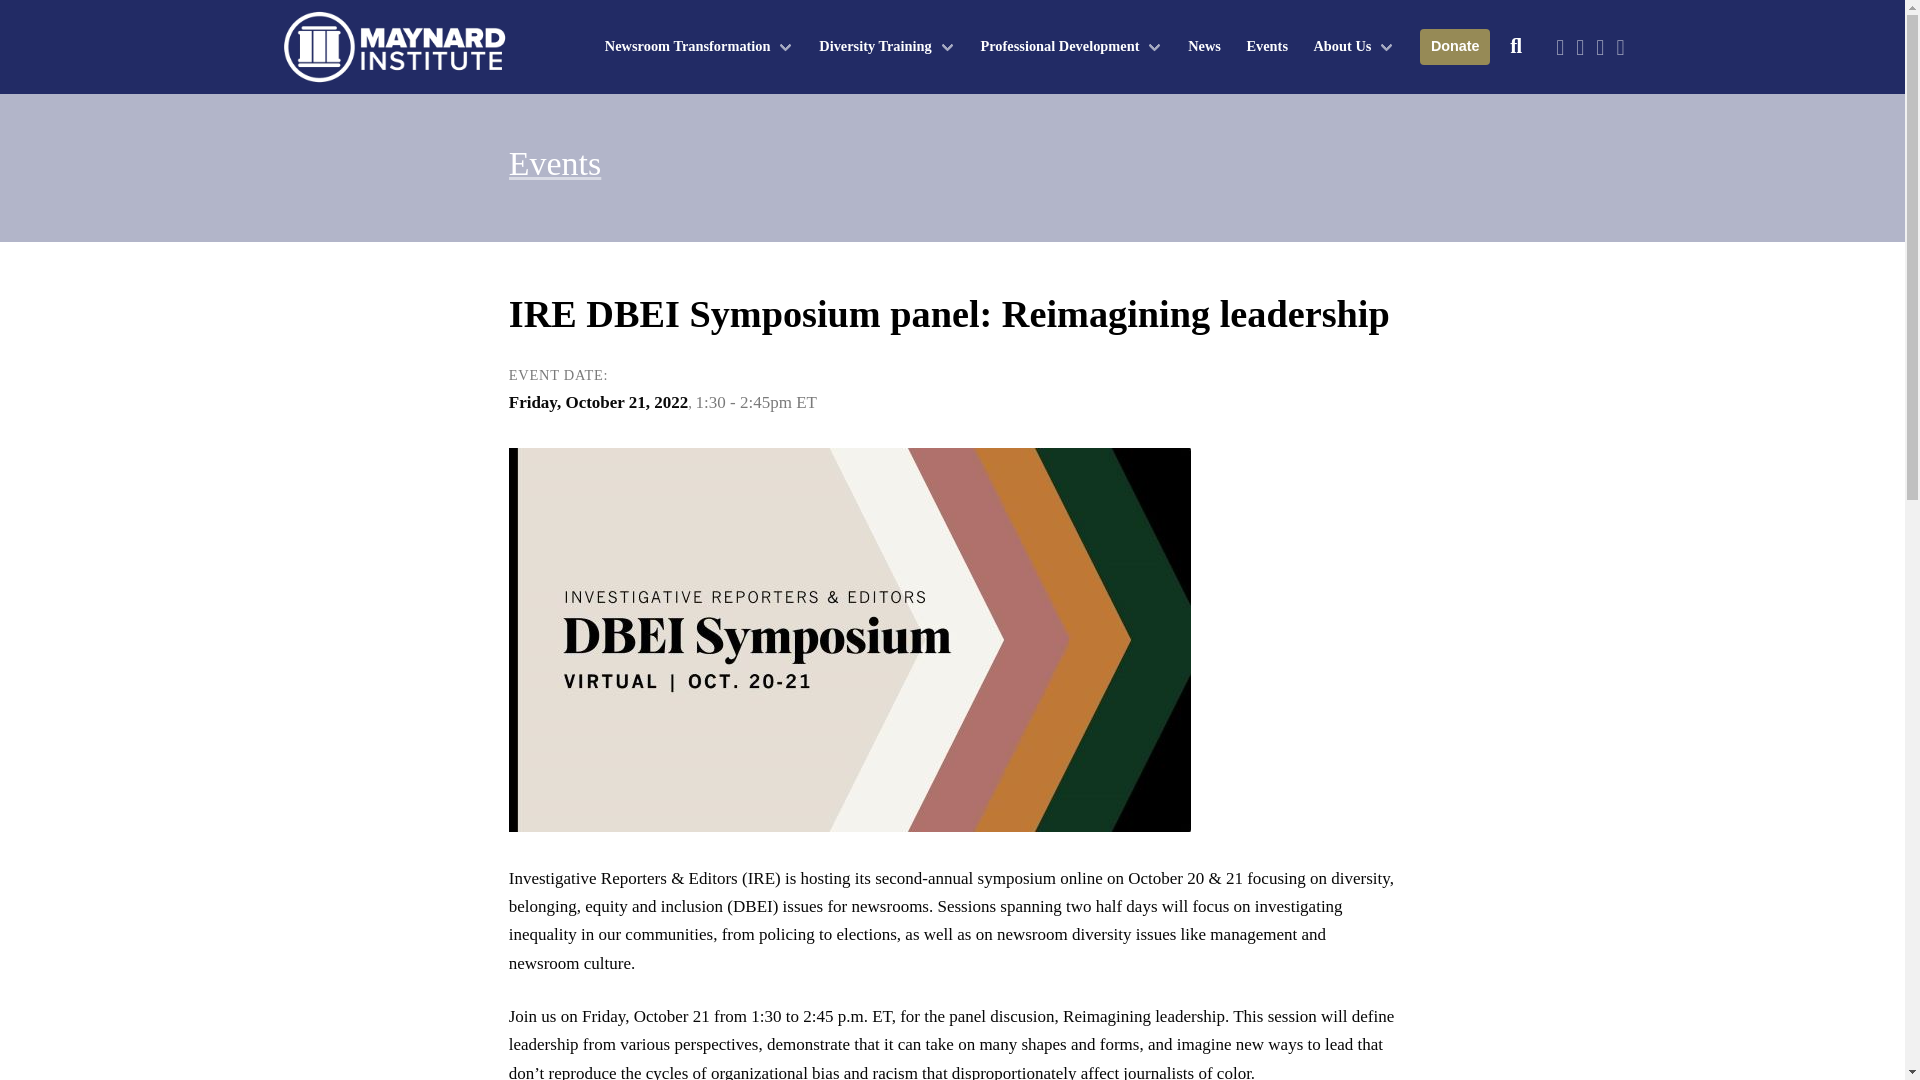 Image resolution: width=1920 pixels, height=1080 pixels. Describe the element at coordinates (1354, 46) in the screenshot. I see `About Us` at that location.